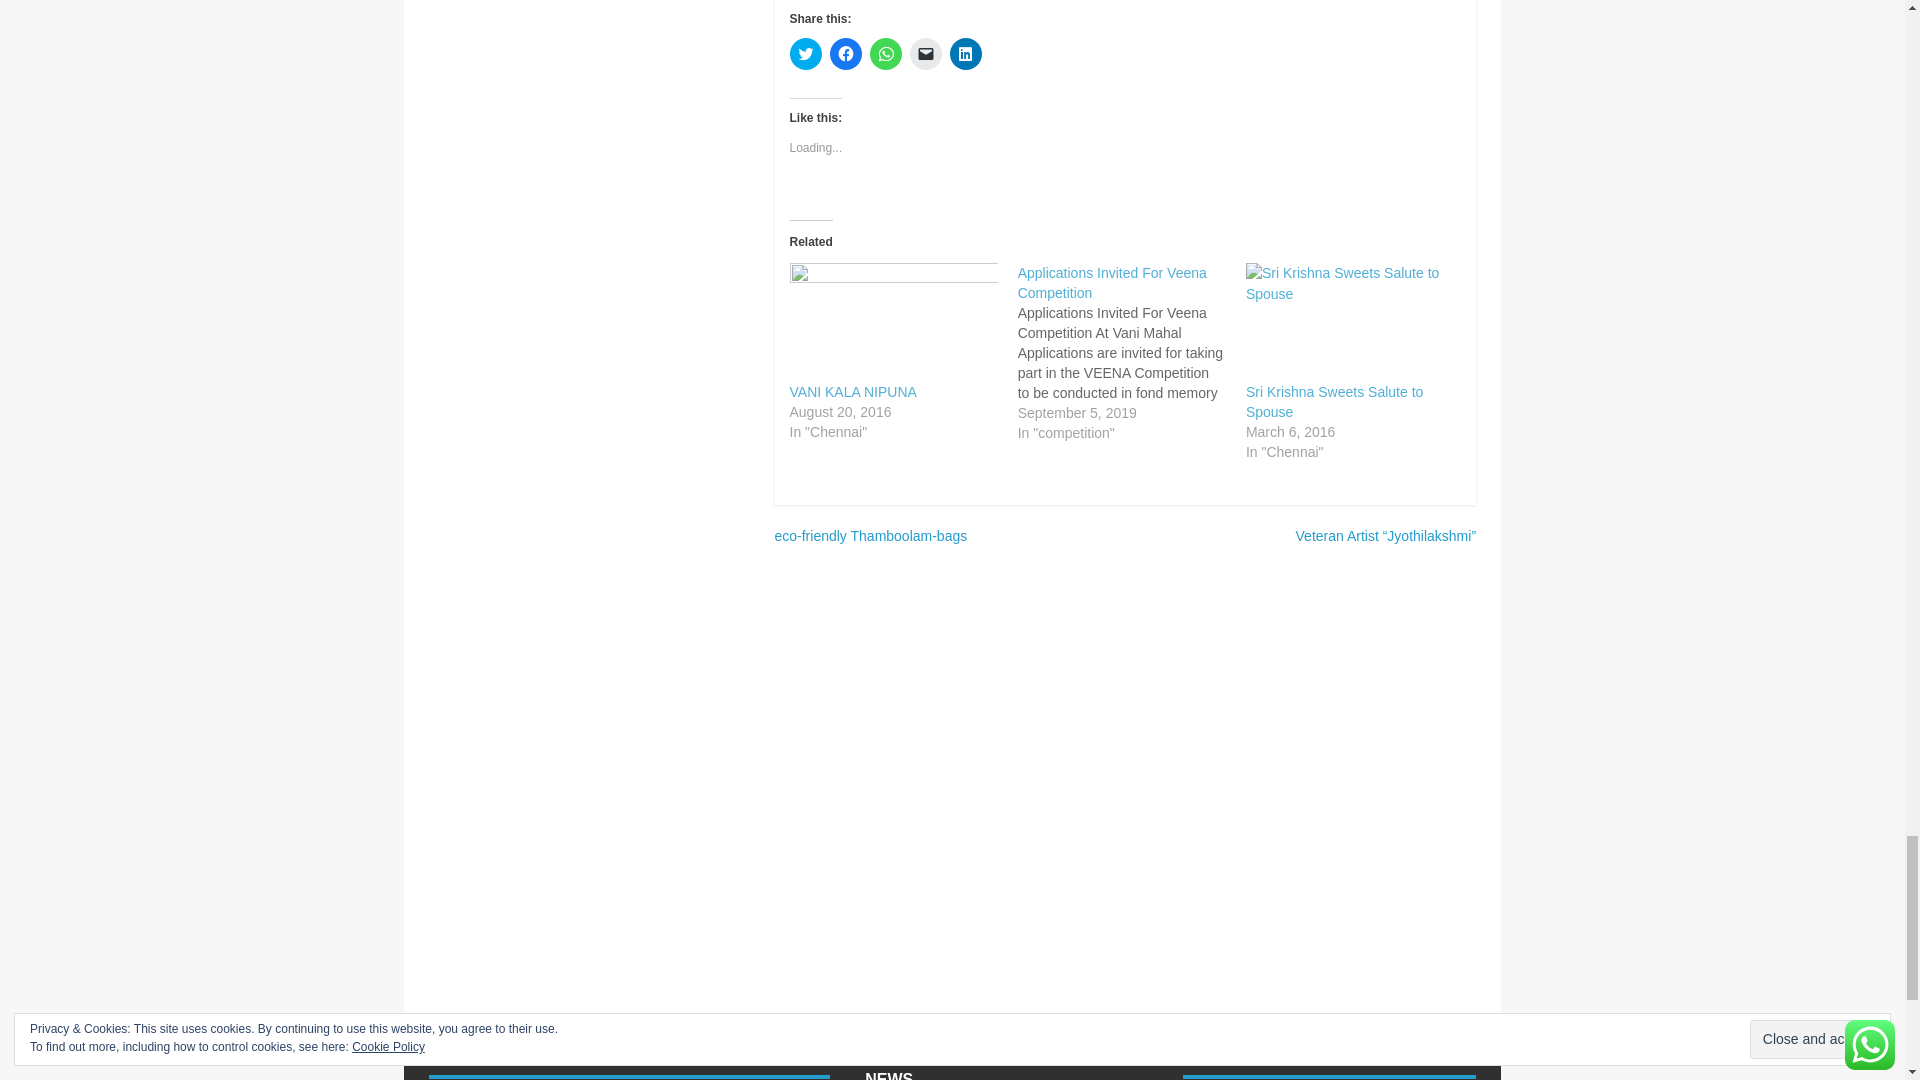 The height and width of the screenshot is (1080, 1920). What do you see at coordinates (966, 54) in the screenshot?
I see `Click to share on LinkedIn` at bounding box center [966, 54].